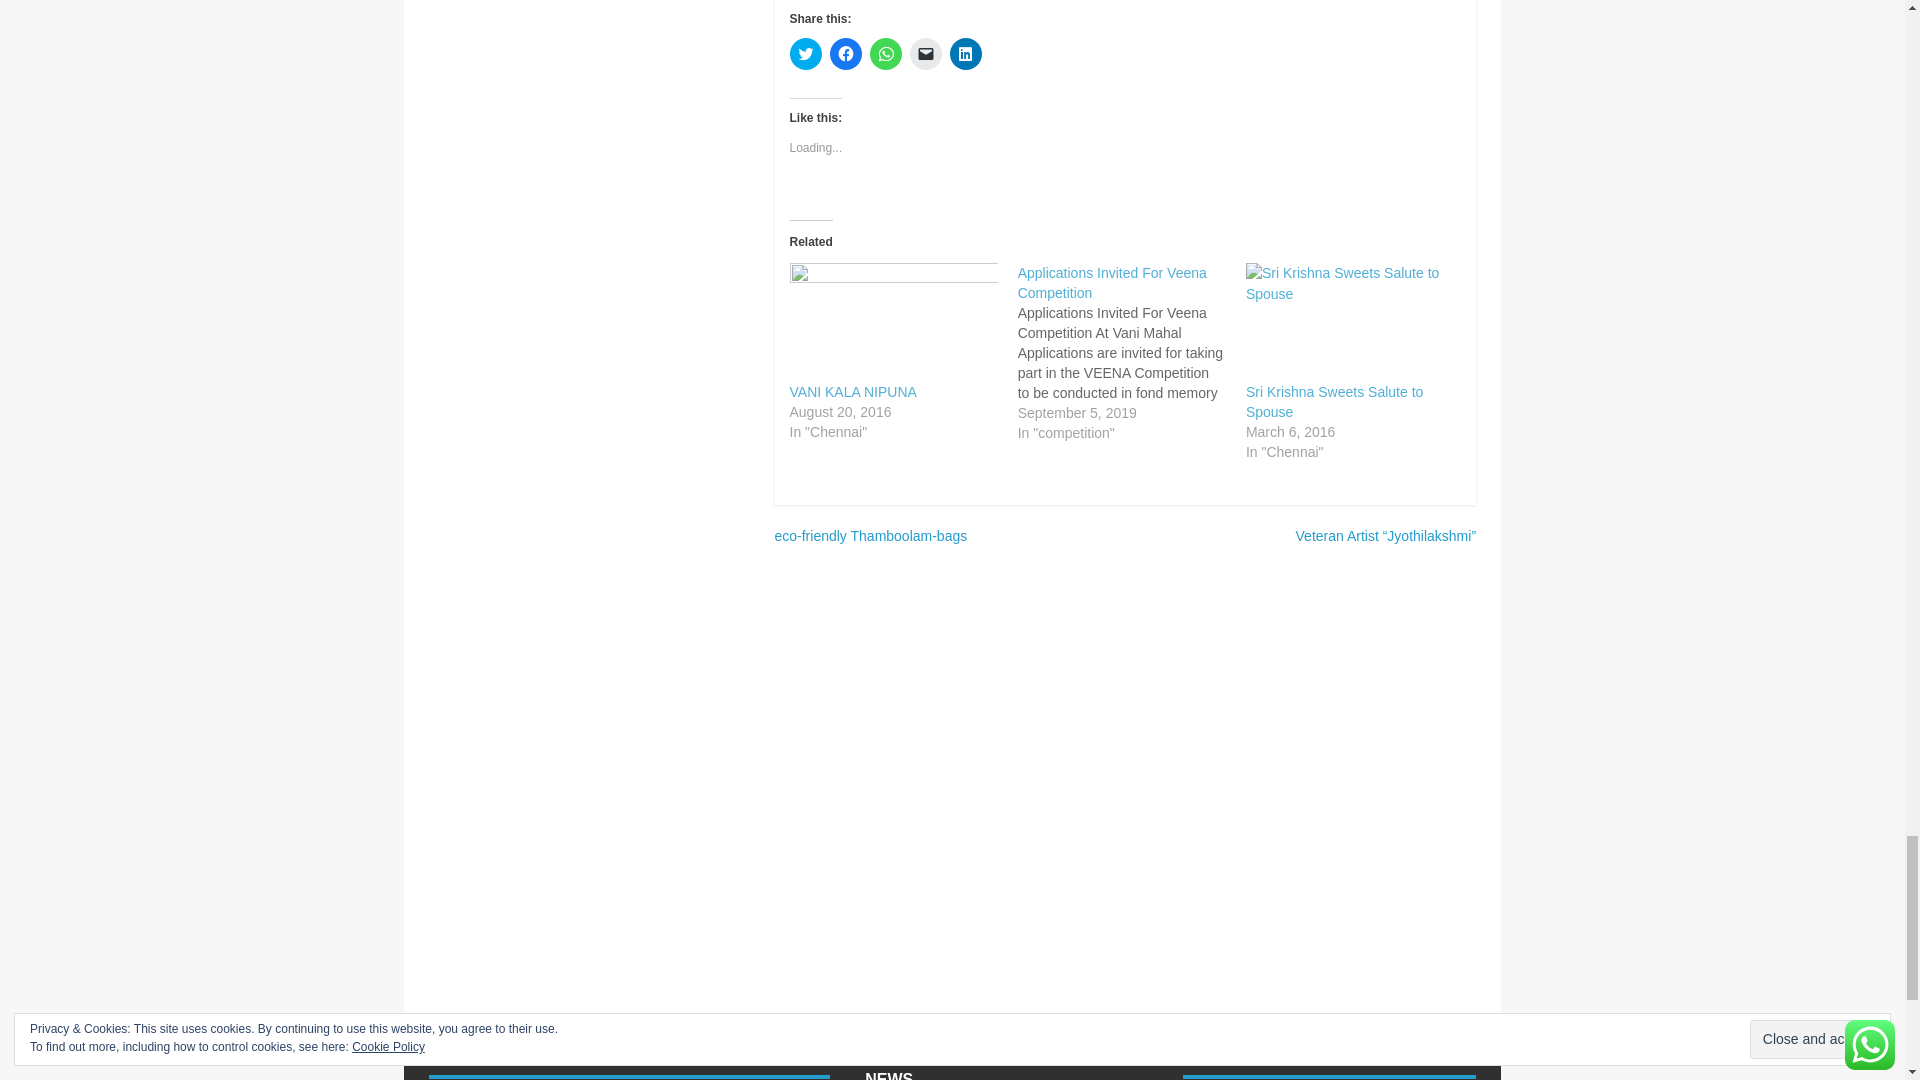 The height and width of the screenshot is (1080, 1920). What do you see at coordinates (966, 54) in the screenshot?
I see `Click to share on LinkedIn` at bounding box center [966, 54].